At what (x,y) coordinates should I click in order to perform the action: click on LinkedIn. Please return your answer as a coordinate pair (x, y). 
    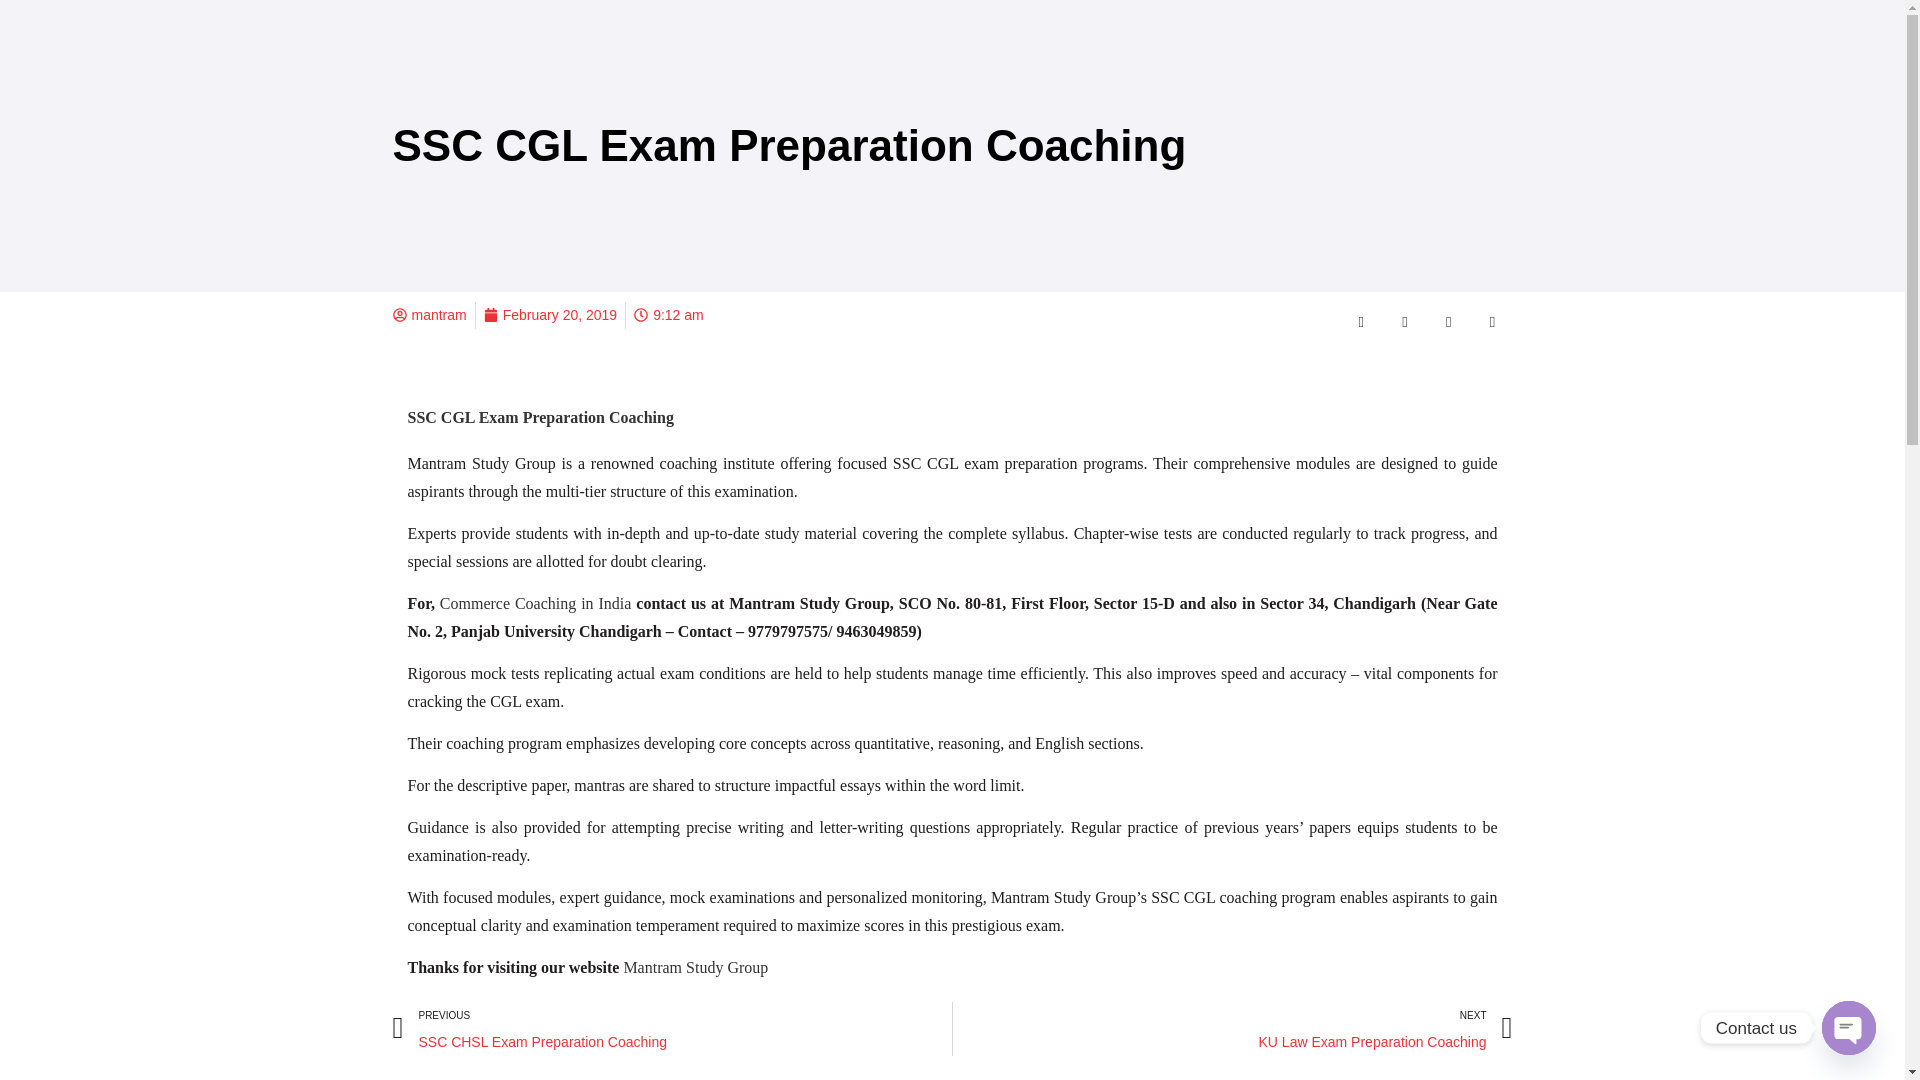
    Looking at the image, I should click on (1232, 1029).